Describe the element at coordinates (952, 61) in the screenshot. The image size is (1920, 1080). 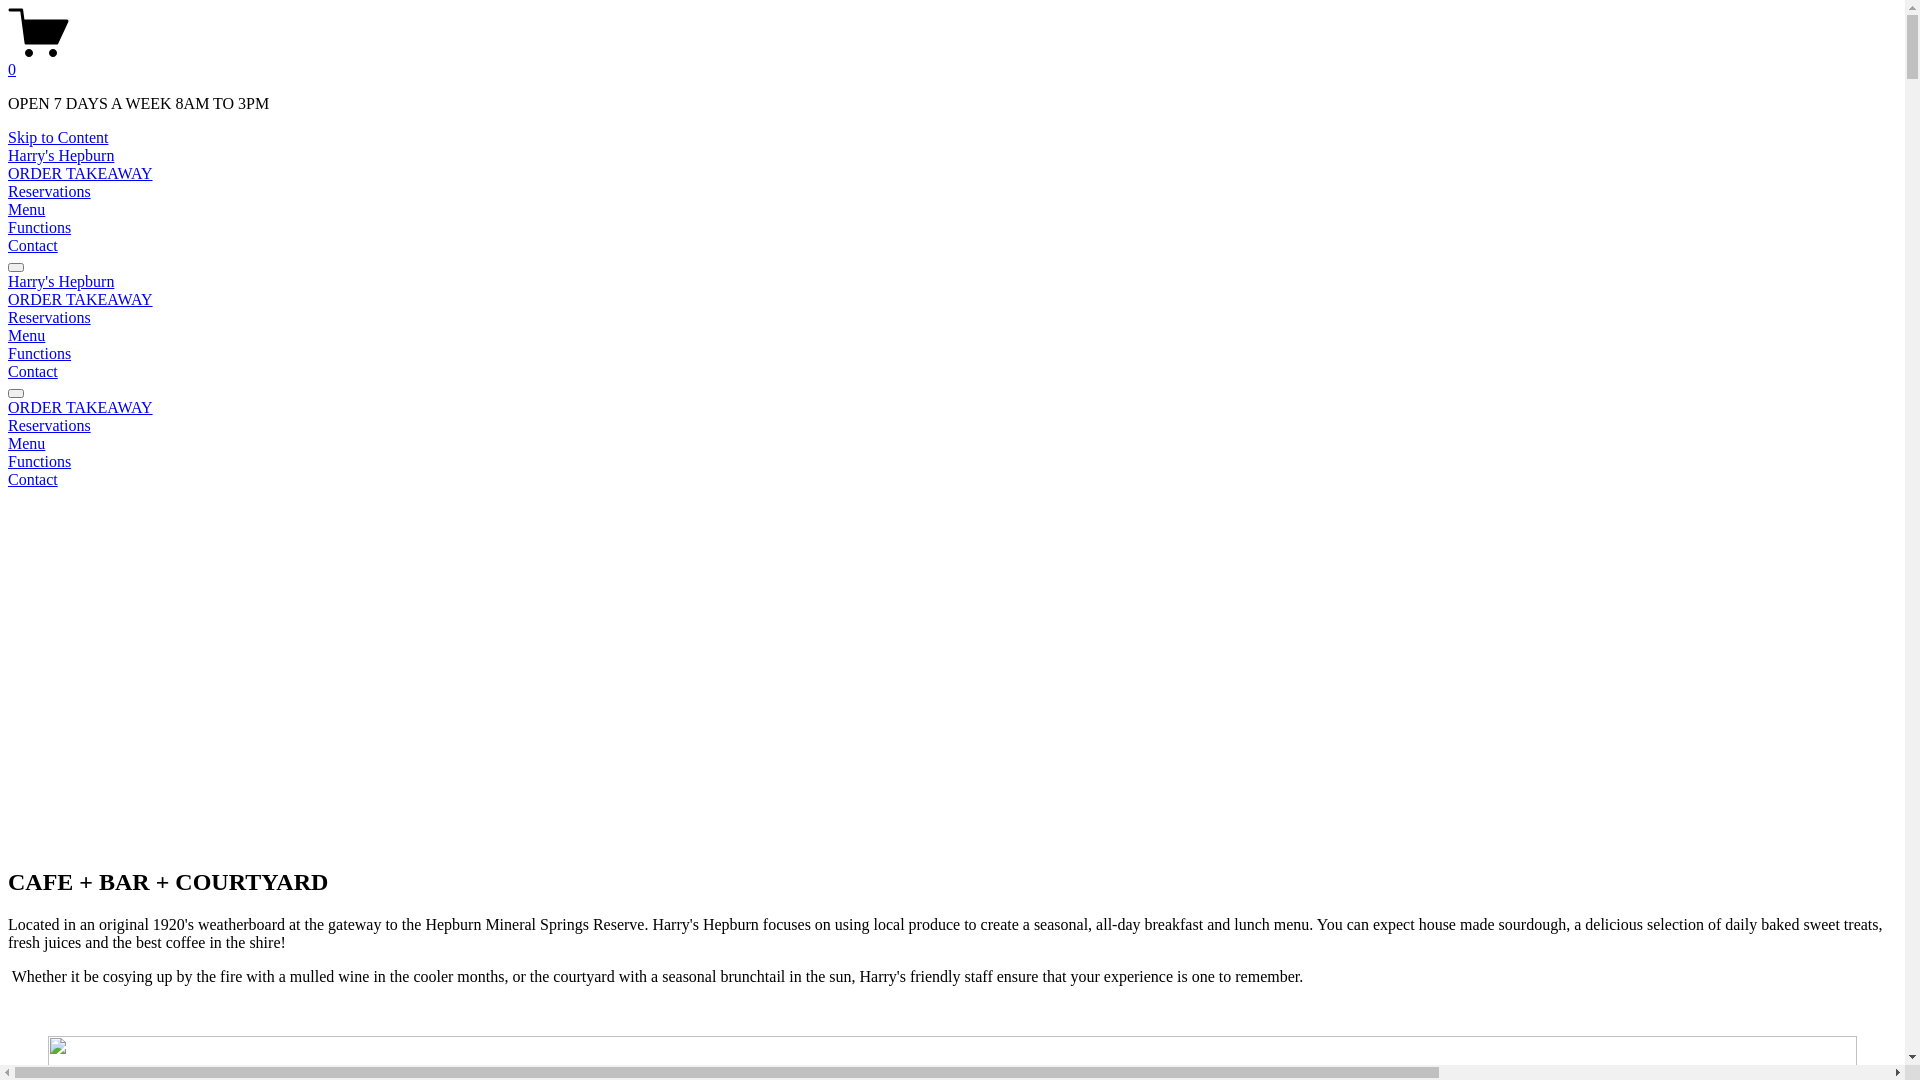
I see `0` at that location.